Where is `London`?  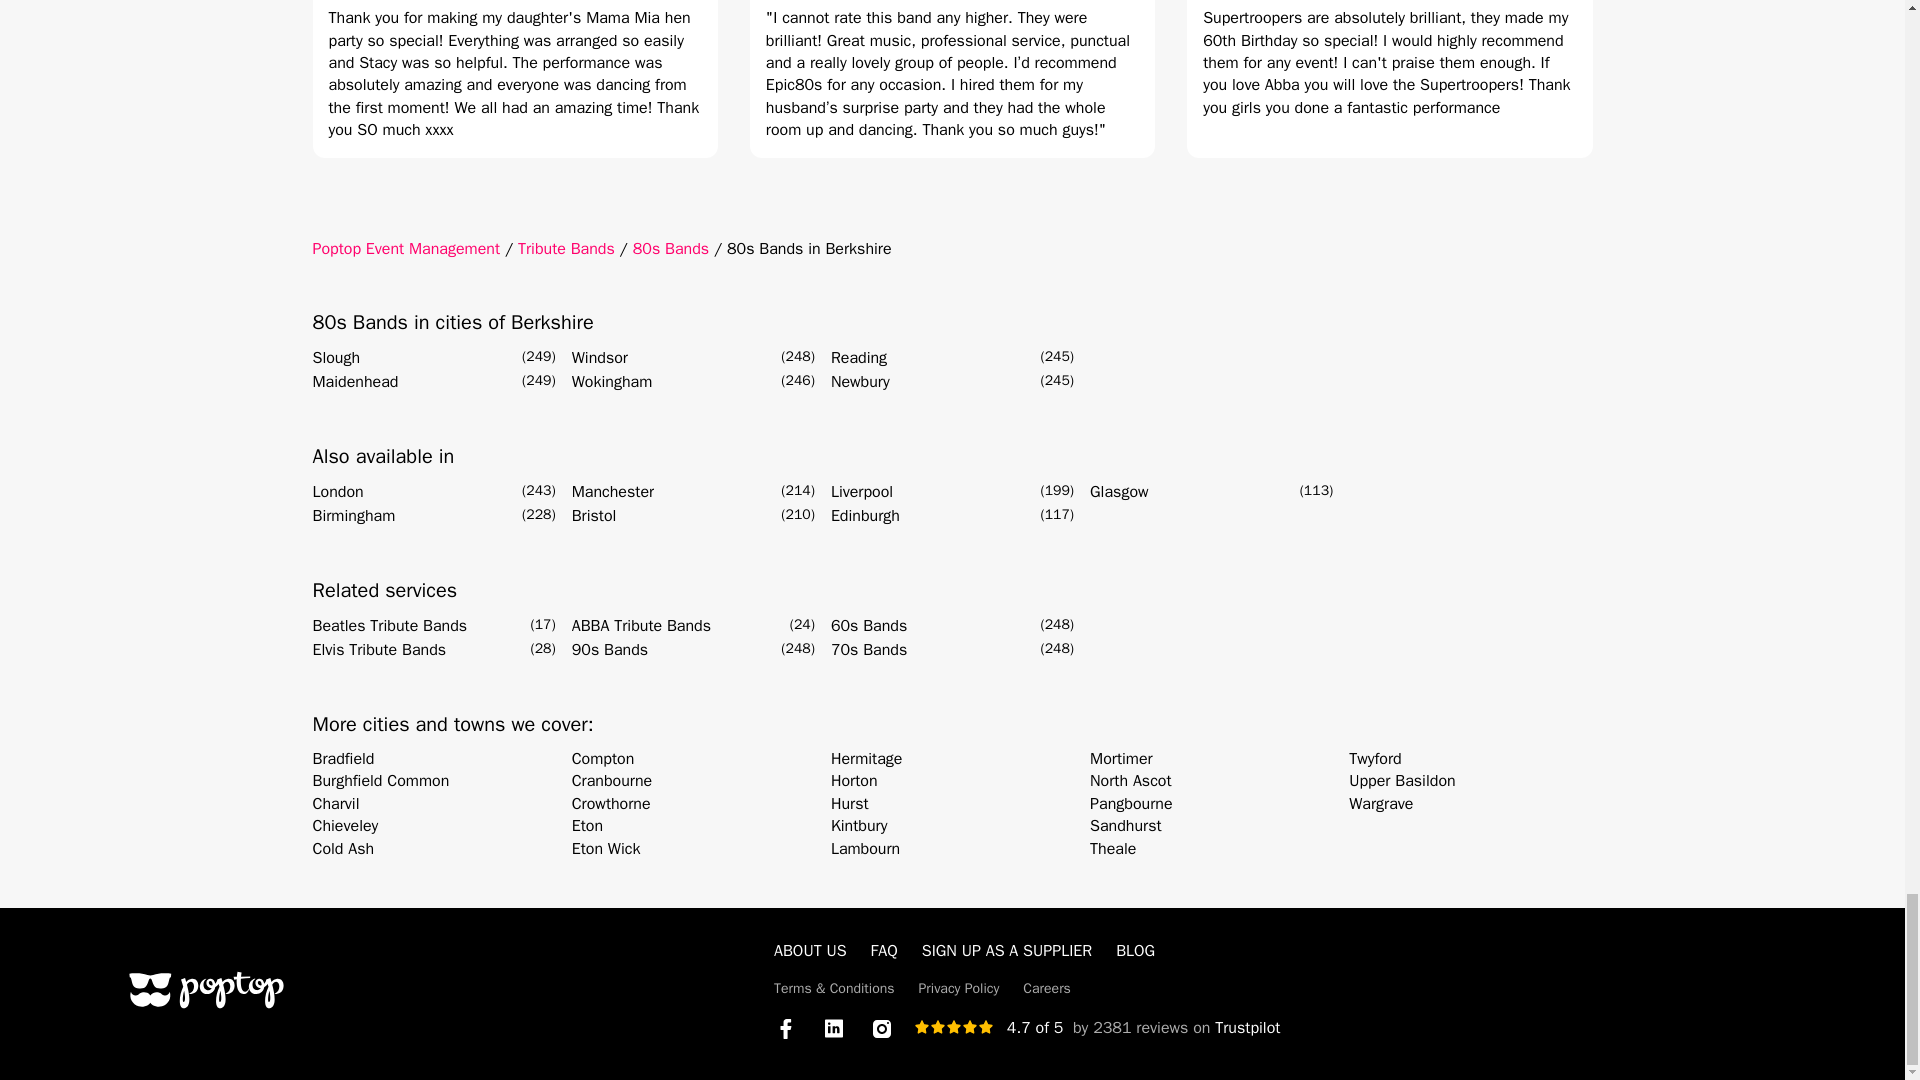
London is located at coordinates (336, 492).